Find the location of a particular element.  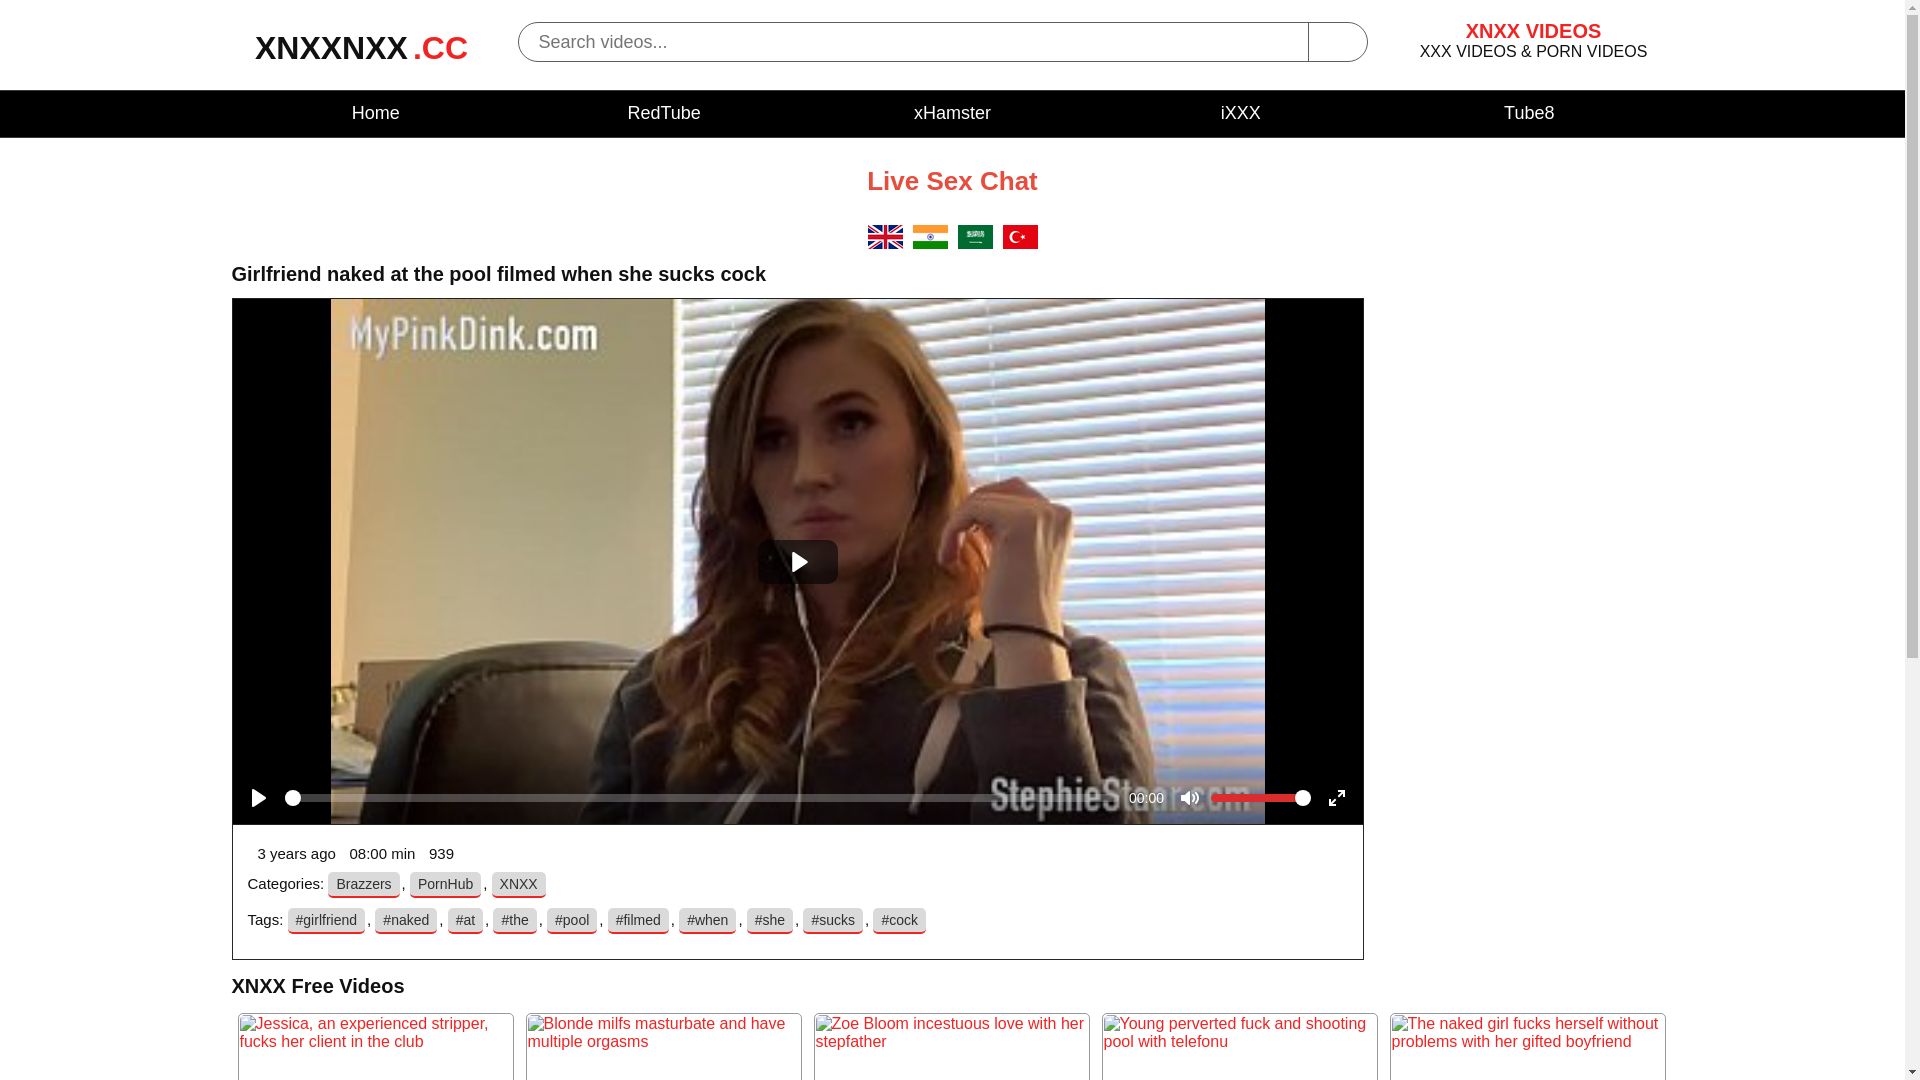

#when is located at coordinates (708, 921).